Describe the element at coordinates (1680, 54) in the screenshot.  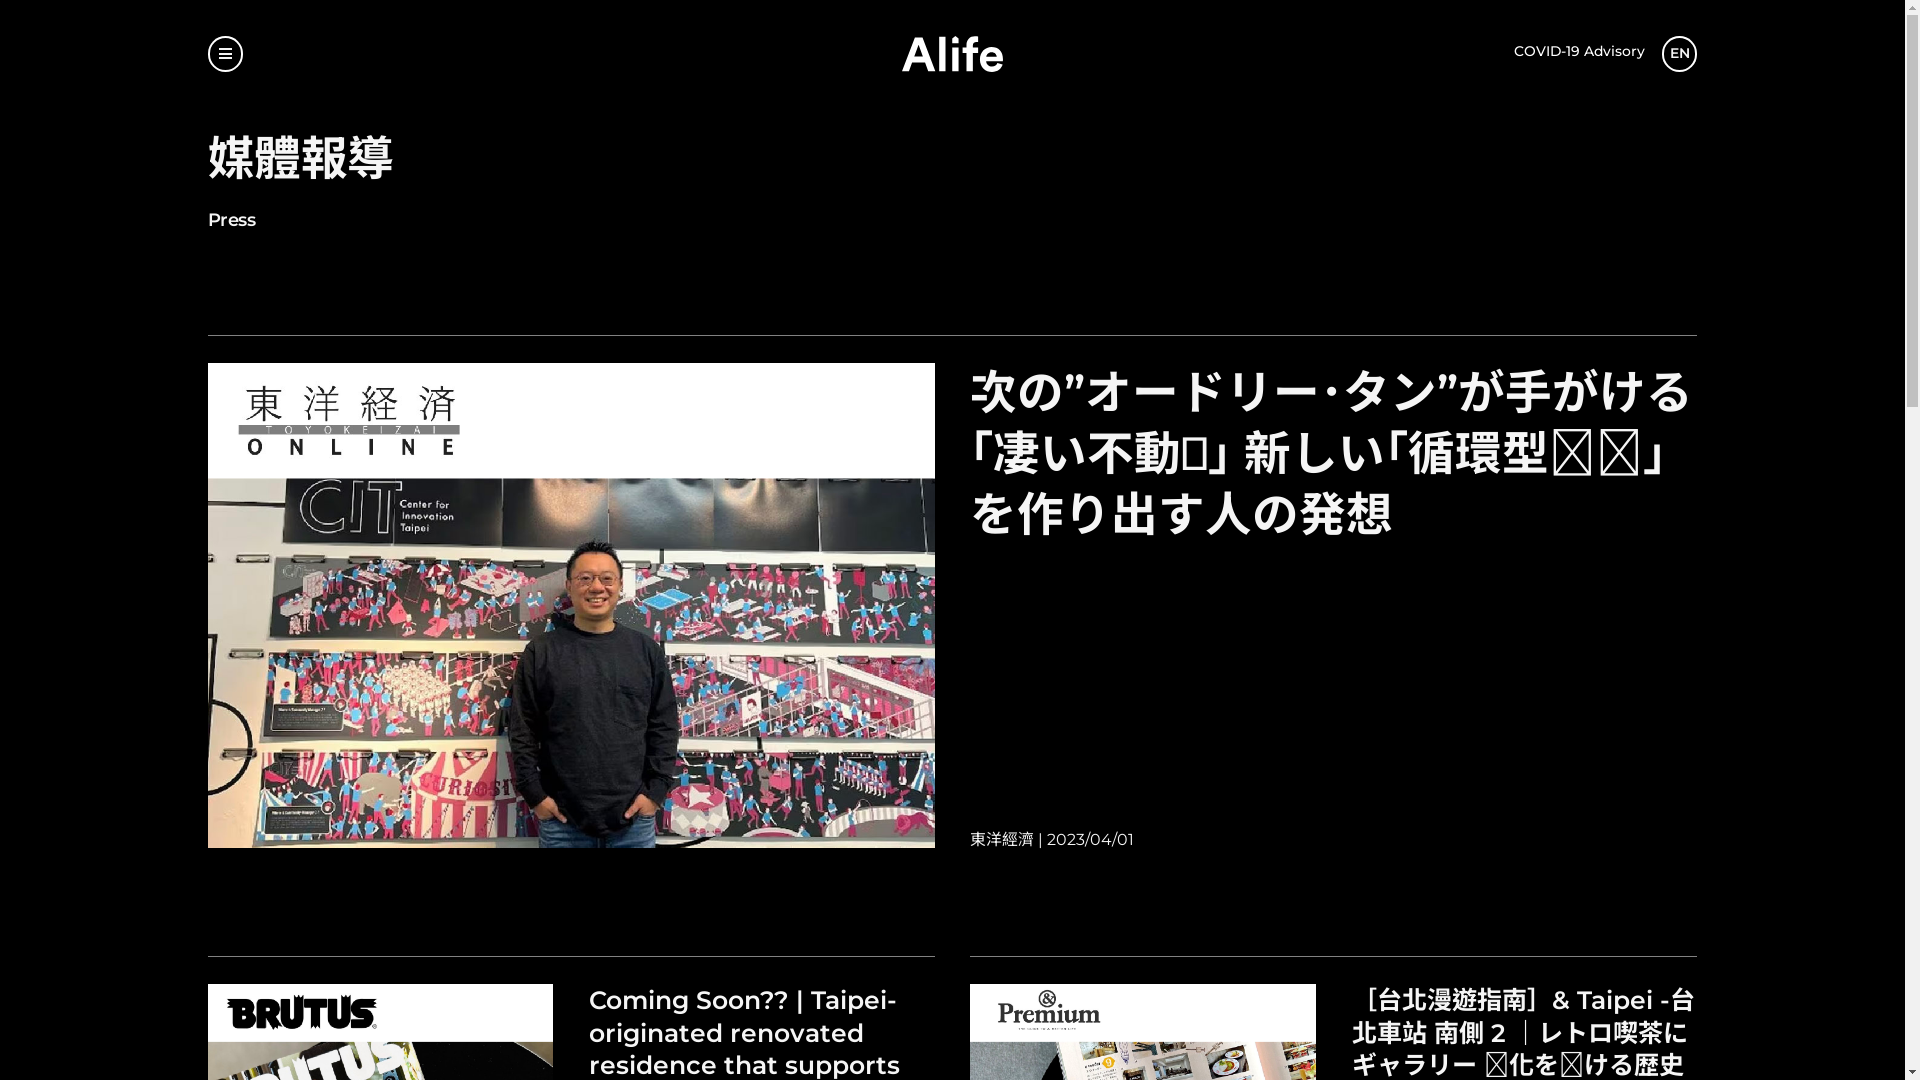
I see `EN` at that location.